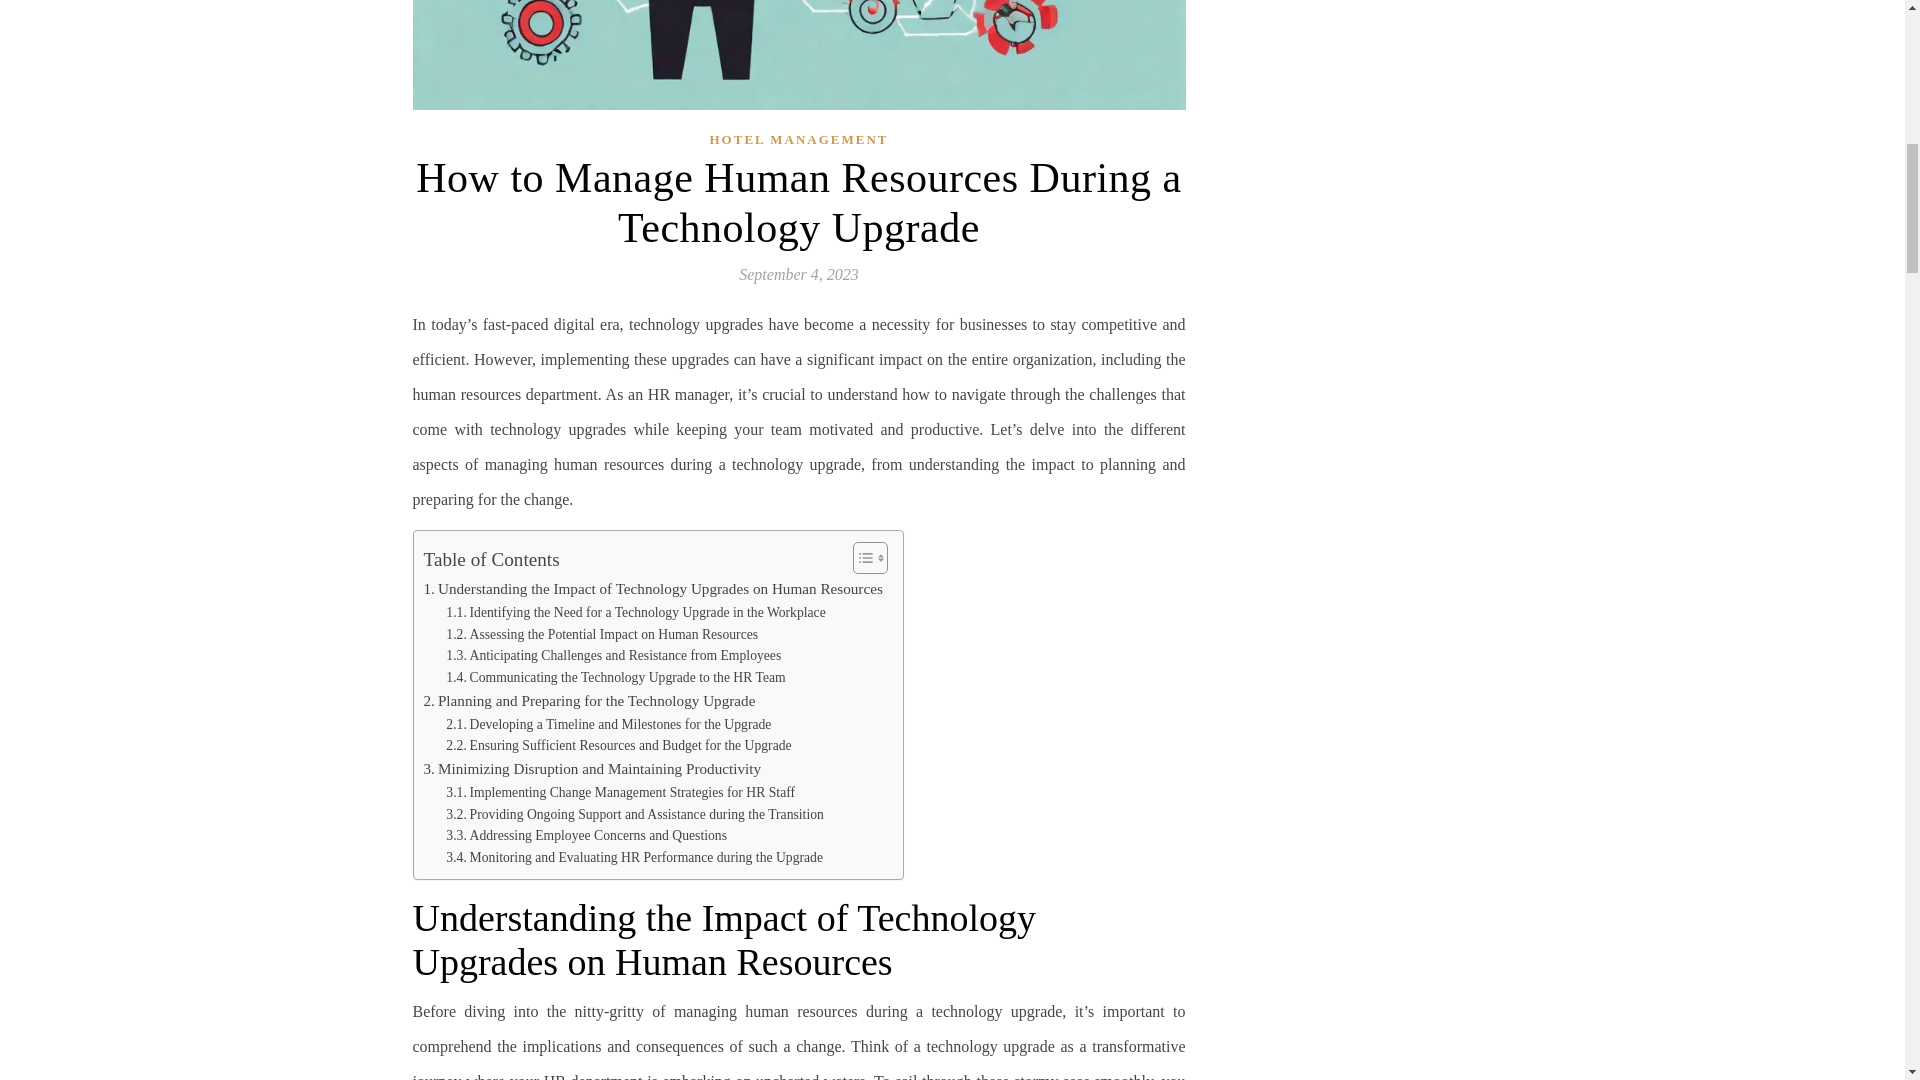 This screenshot has width=1920, height=1080. What do you see at coordinates (634, 858) in the screenshot?
I see `Monitoring and Evaluating HR Performance during the Upgrade` at bounding box center [634, 858].